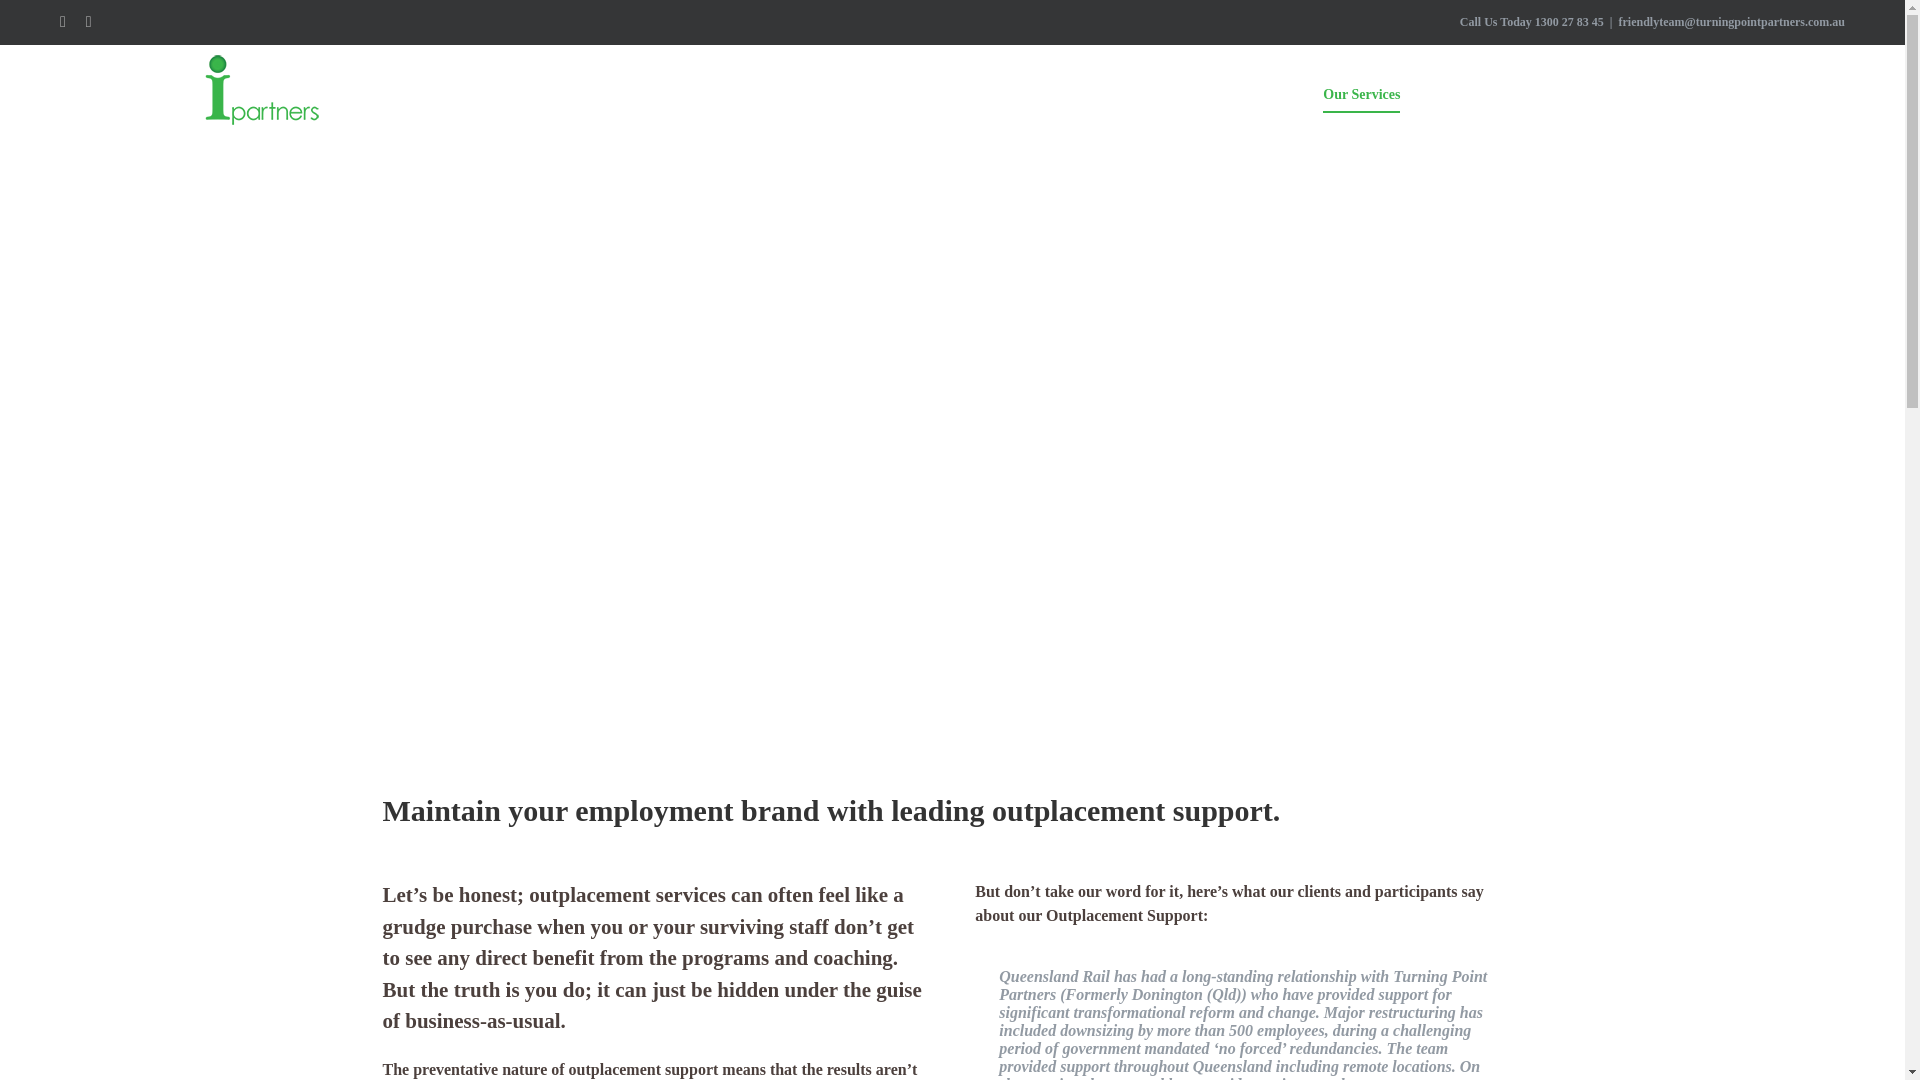 The image size is (1920, 1080). What do you see at coordinates (1759, 94) in the screenshot?
I see `Members Login` at bounding box center [1759, 94].